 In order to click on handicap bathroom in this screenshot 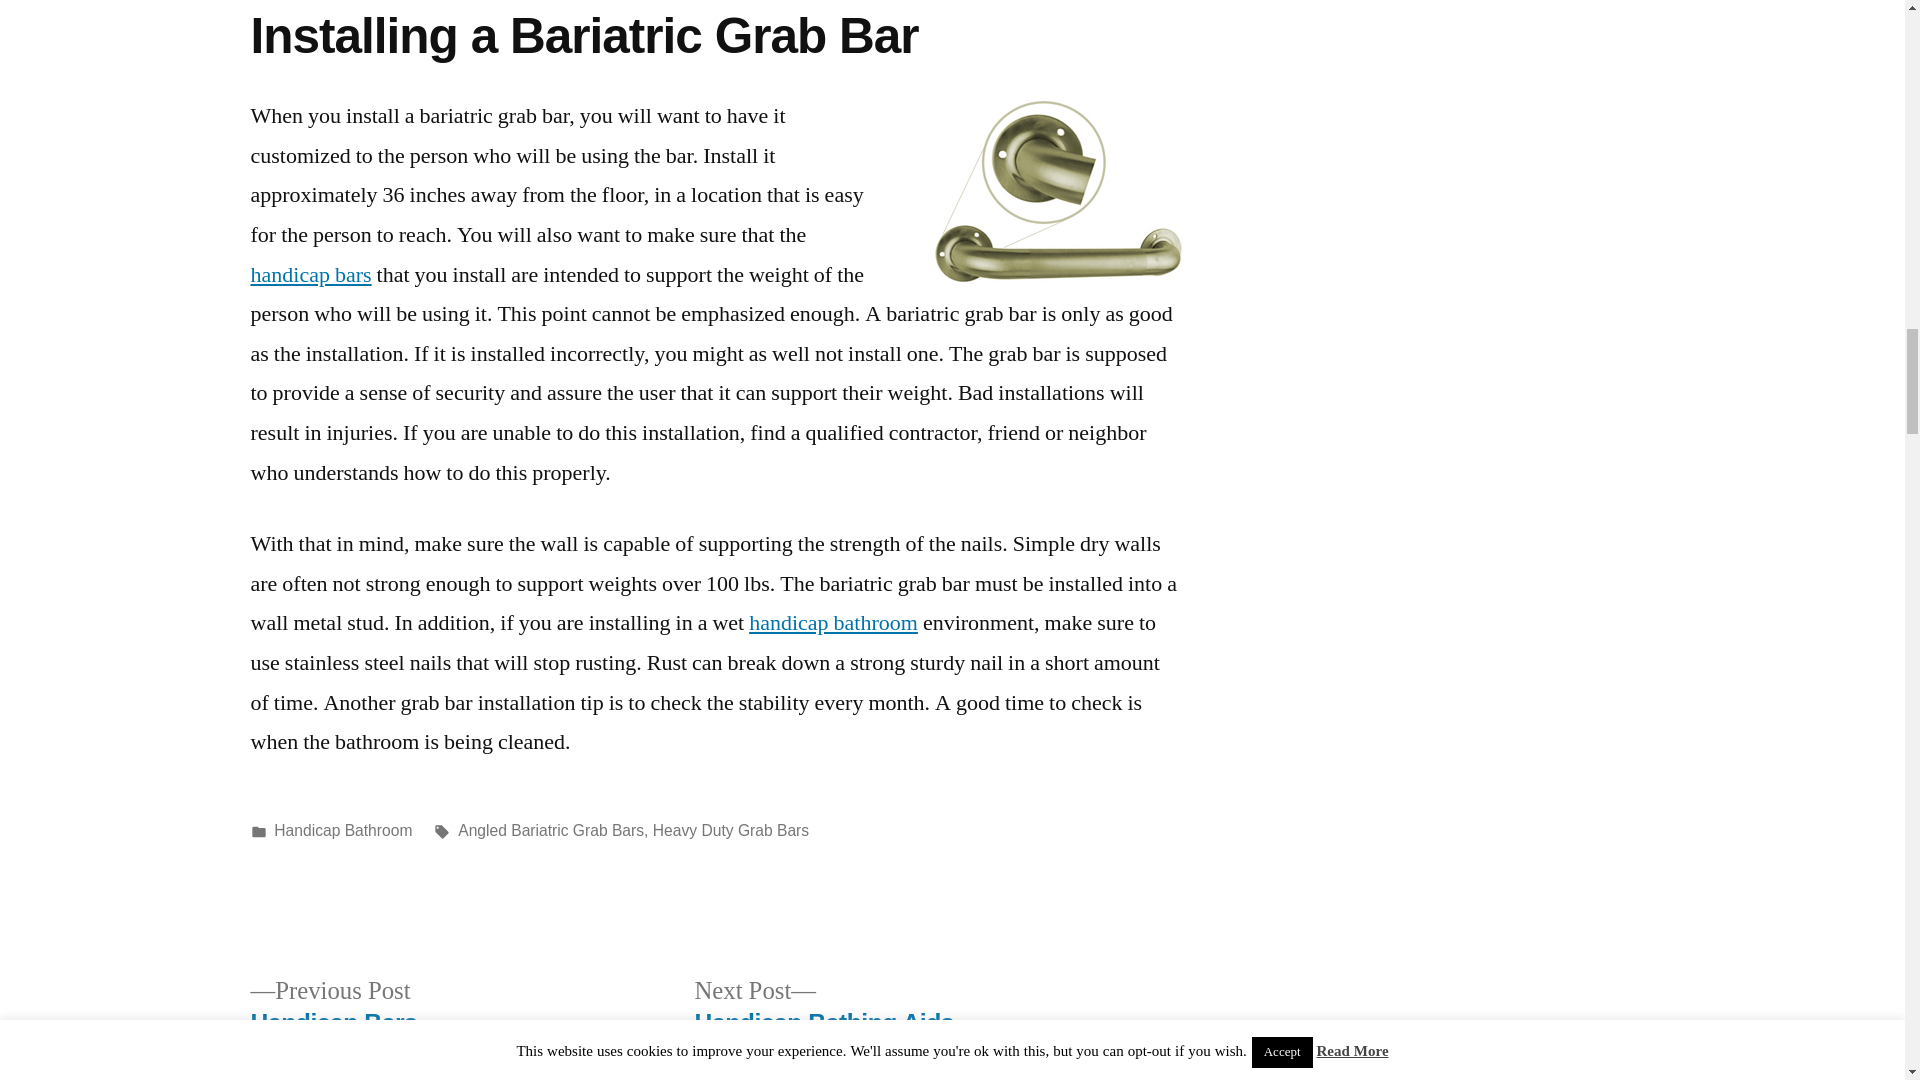, I will do `click(310, 275)`.